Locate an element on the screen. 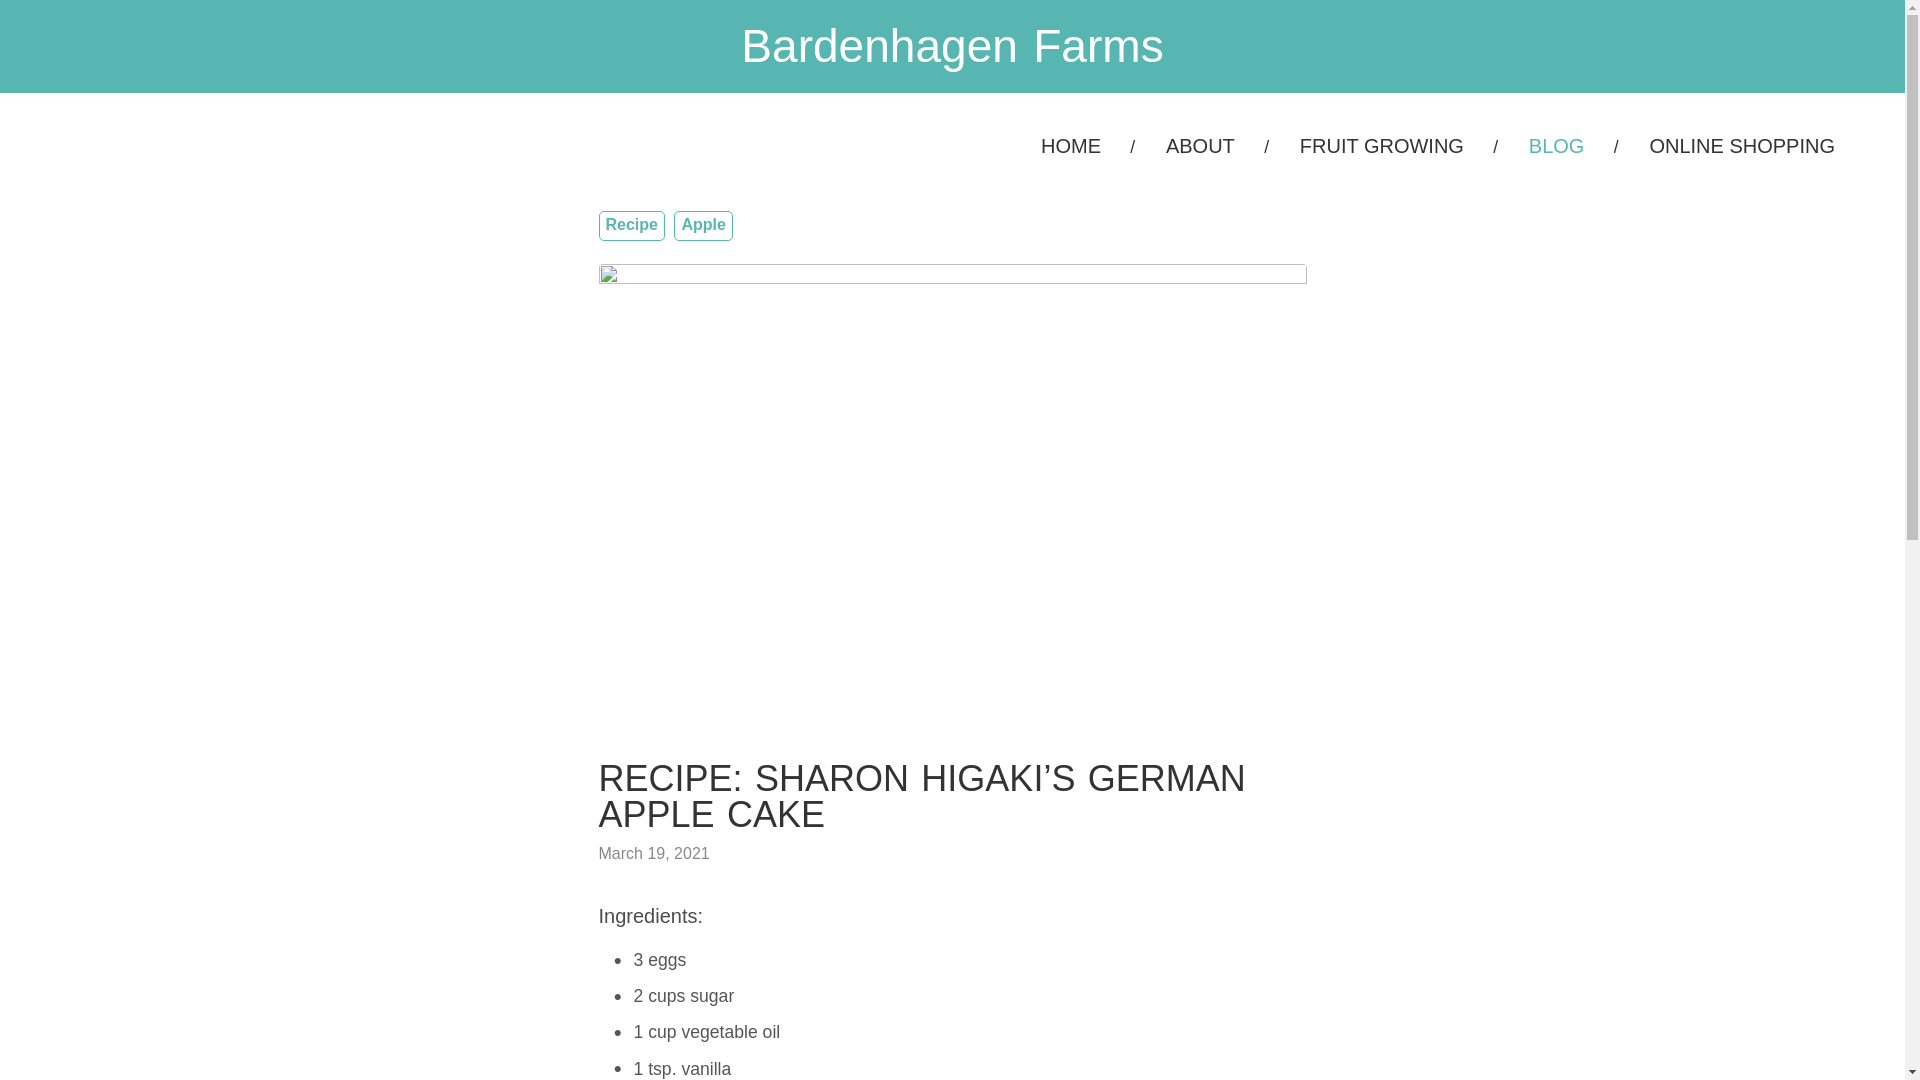 The width and height of the screenshot is (1920, 1080). Bardenhagen Farms is located at coordinates (952, 46).